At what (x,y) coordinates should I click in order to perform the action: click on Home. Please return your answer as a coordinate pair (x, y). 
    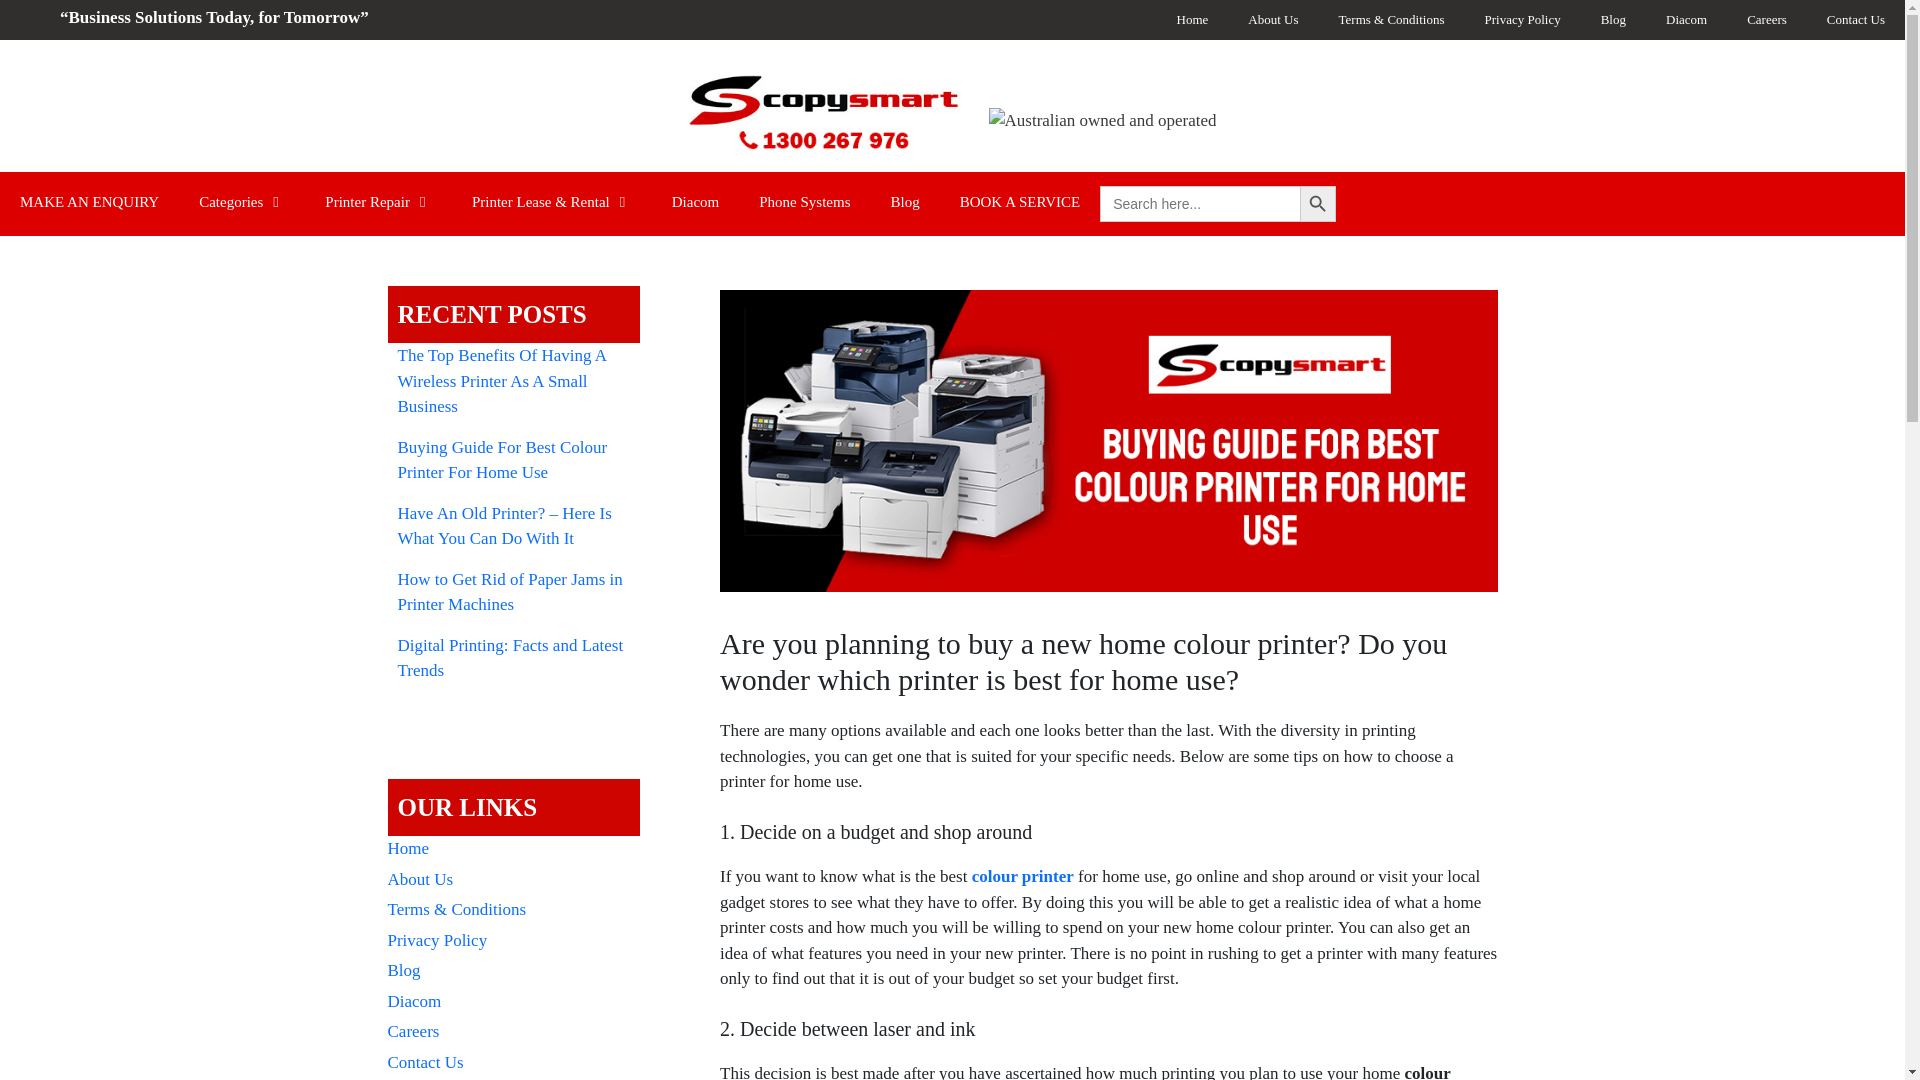
    Looking at the image, I should click on (1192, 20).